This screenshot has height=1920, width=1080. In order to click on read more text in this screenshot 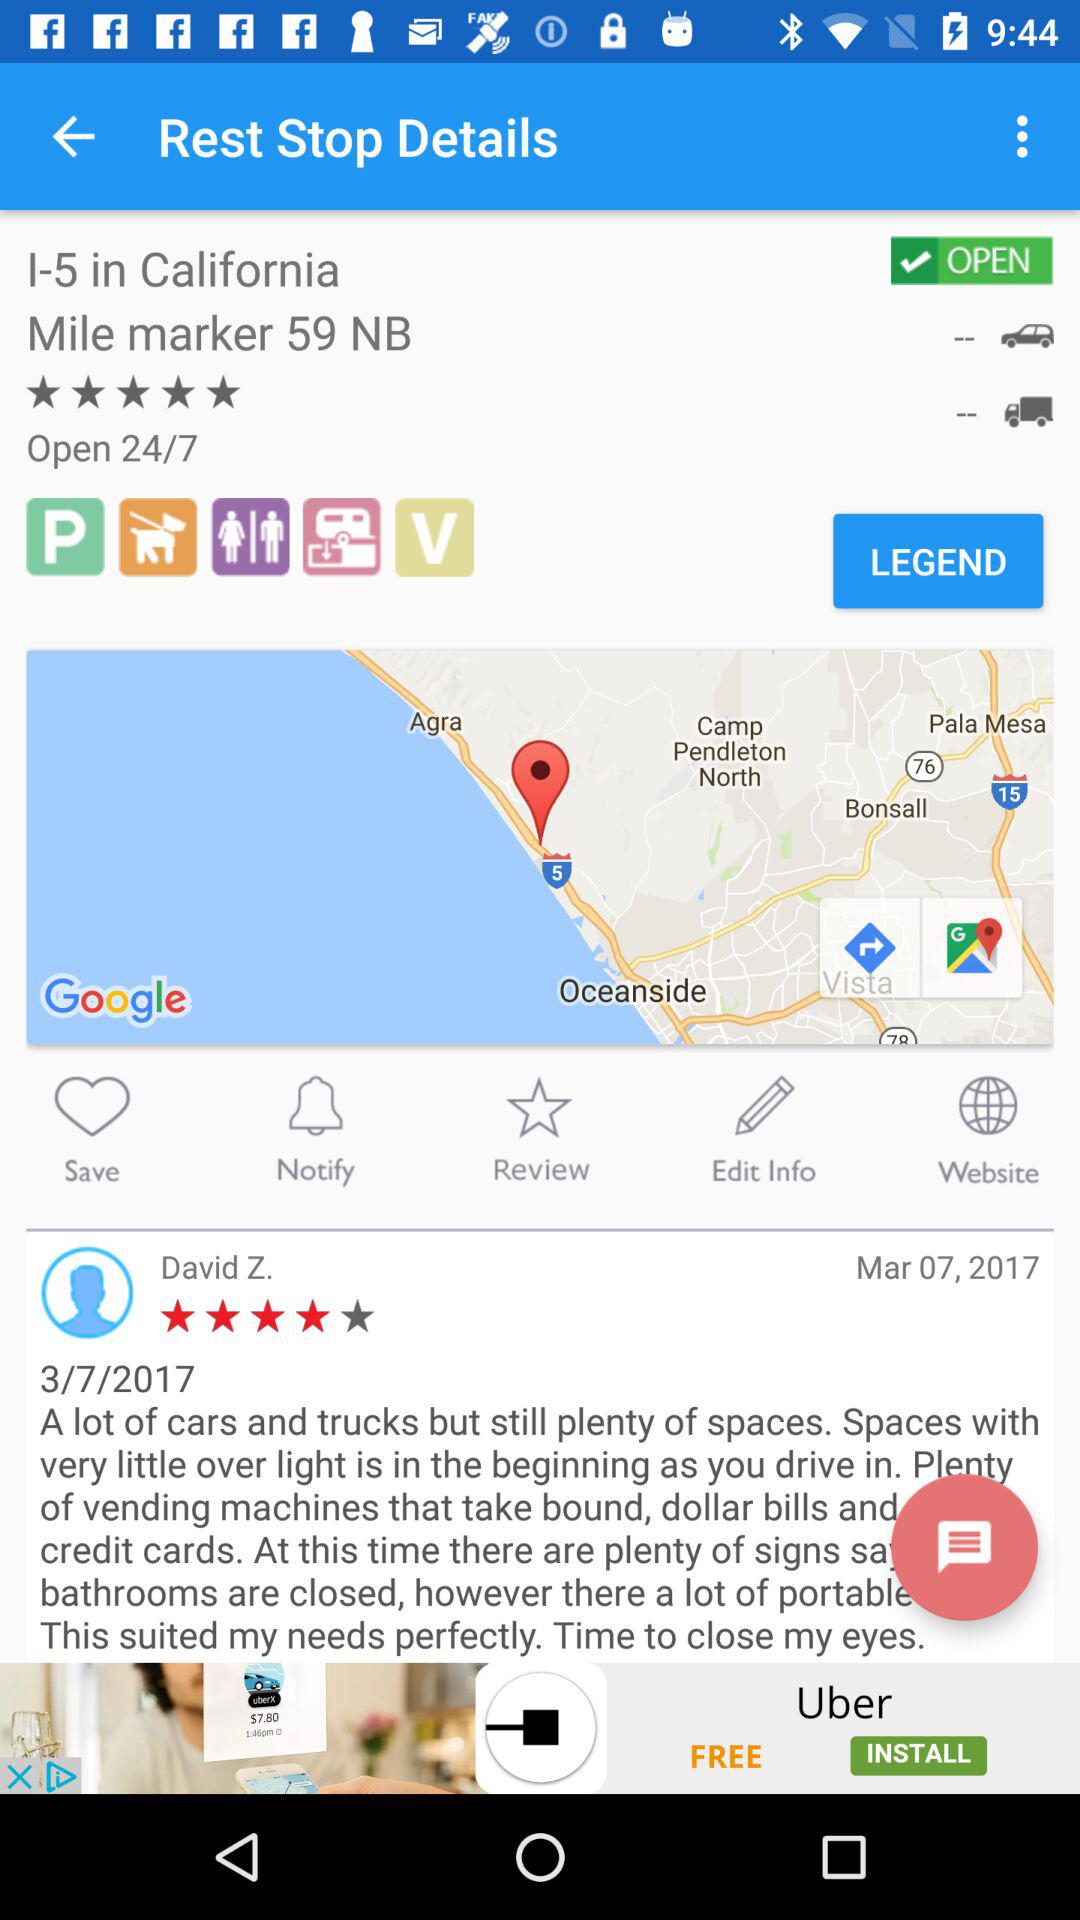, I will do `click(964, 1546)`.